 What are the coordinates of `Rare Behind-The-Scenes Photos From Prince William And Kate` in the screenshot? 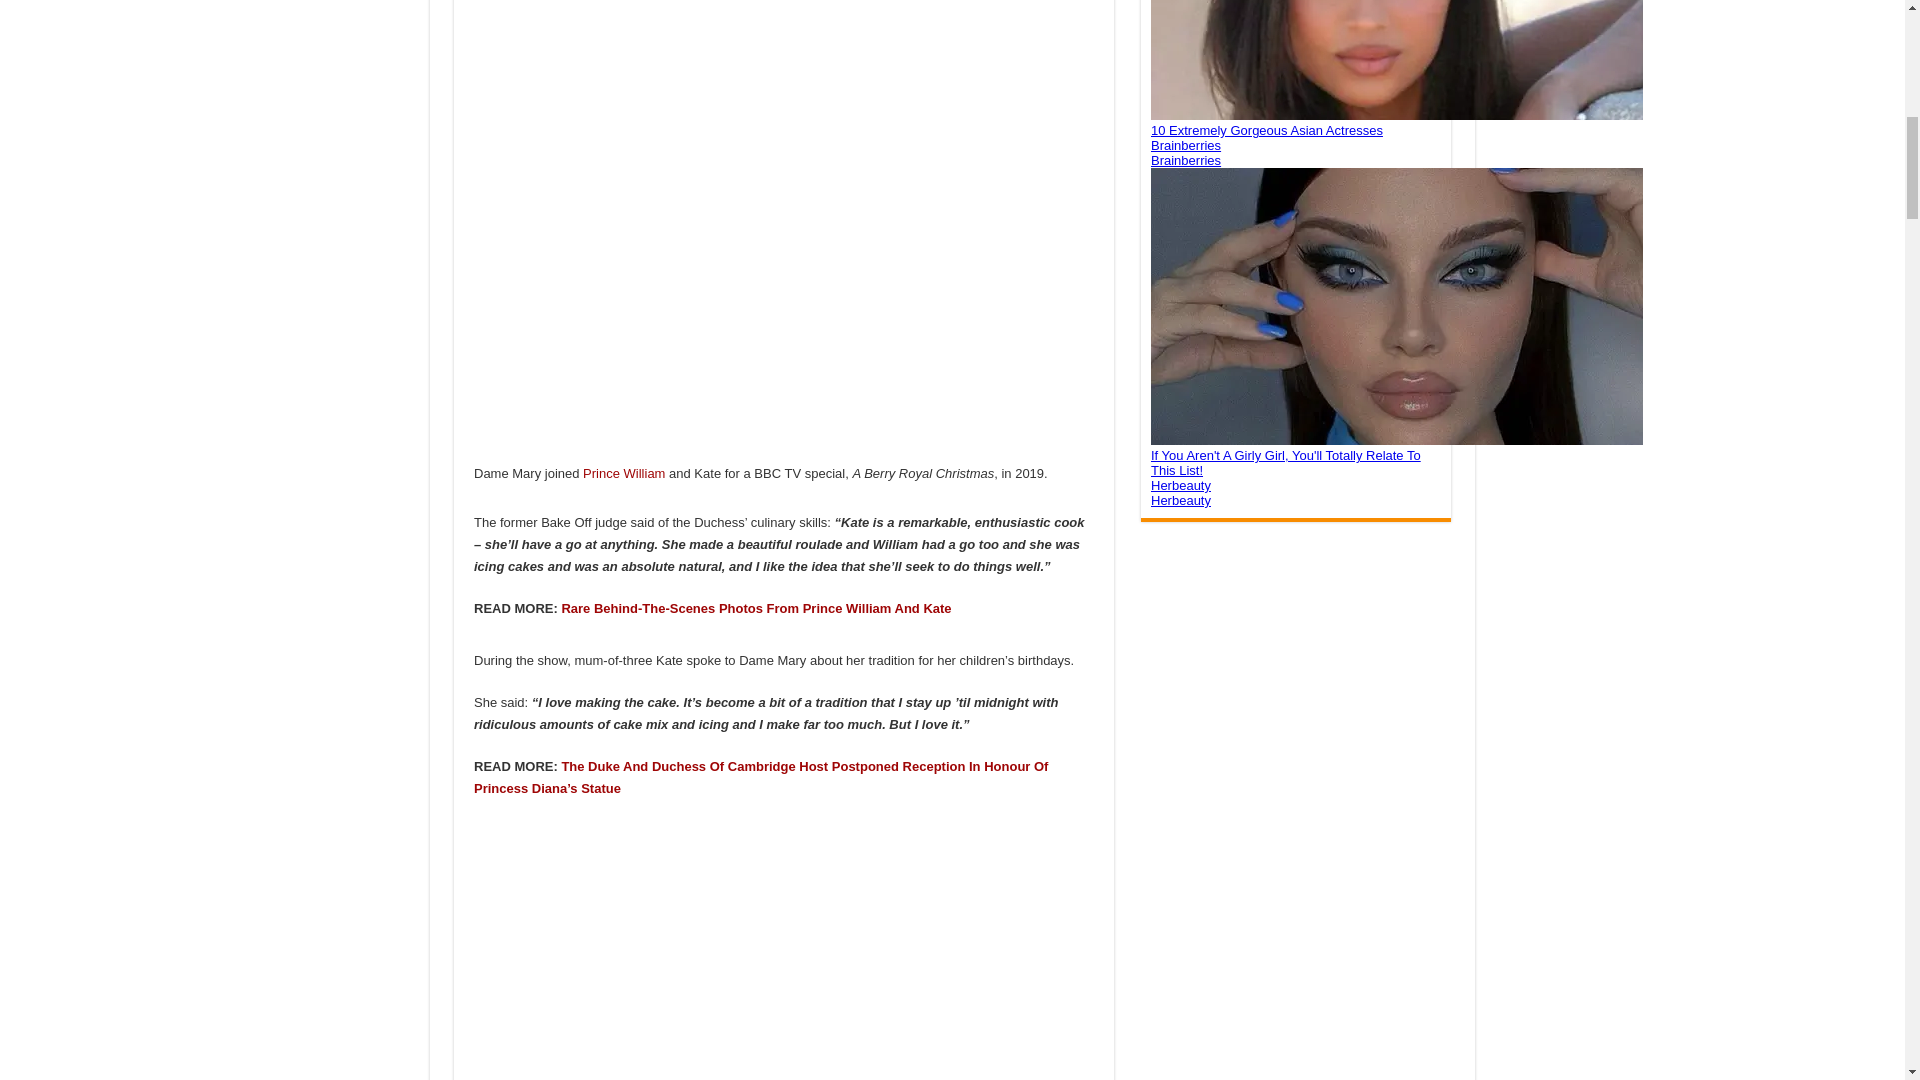 It's located at (755, 608).